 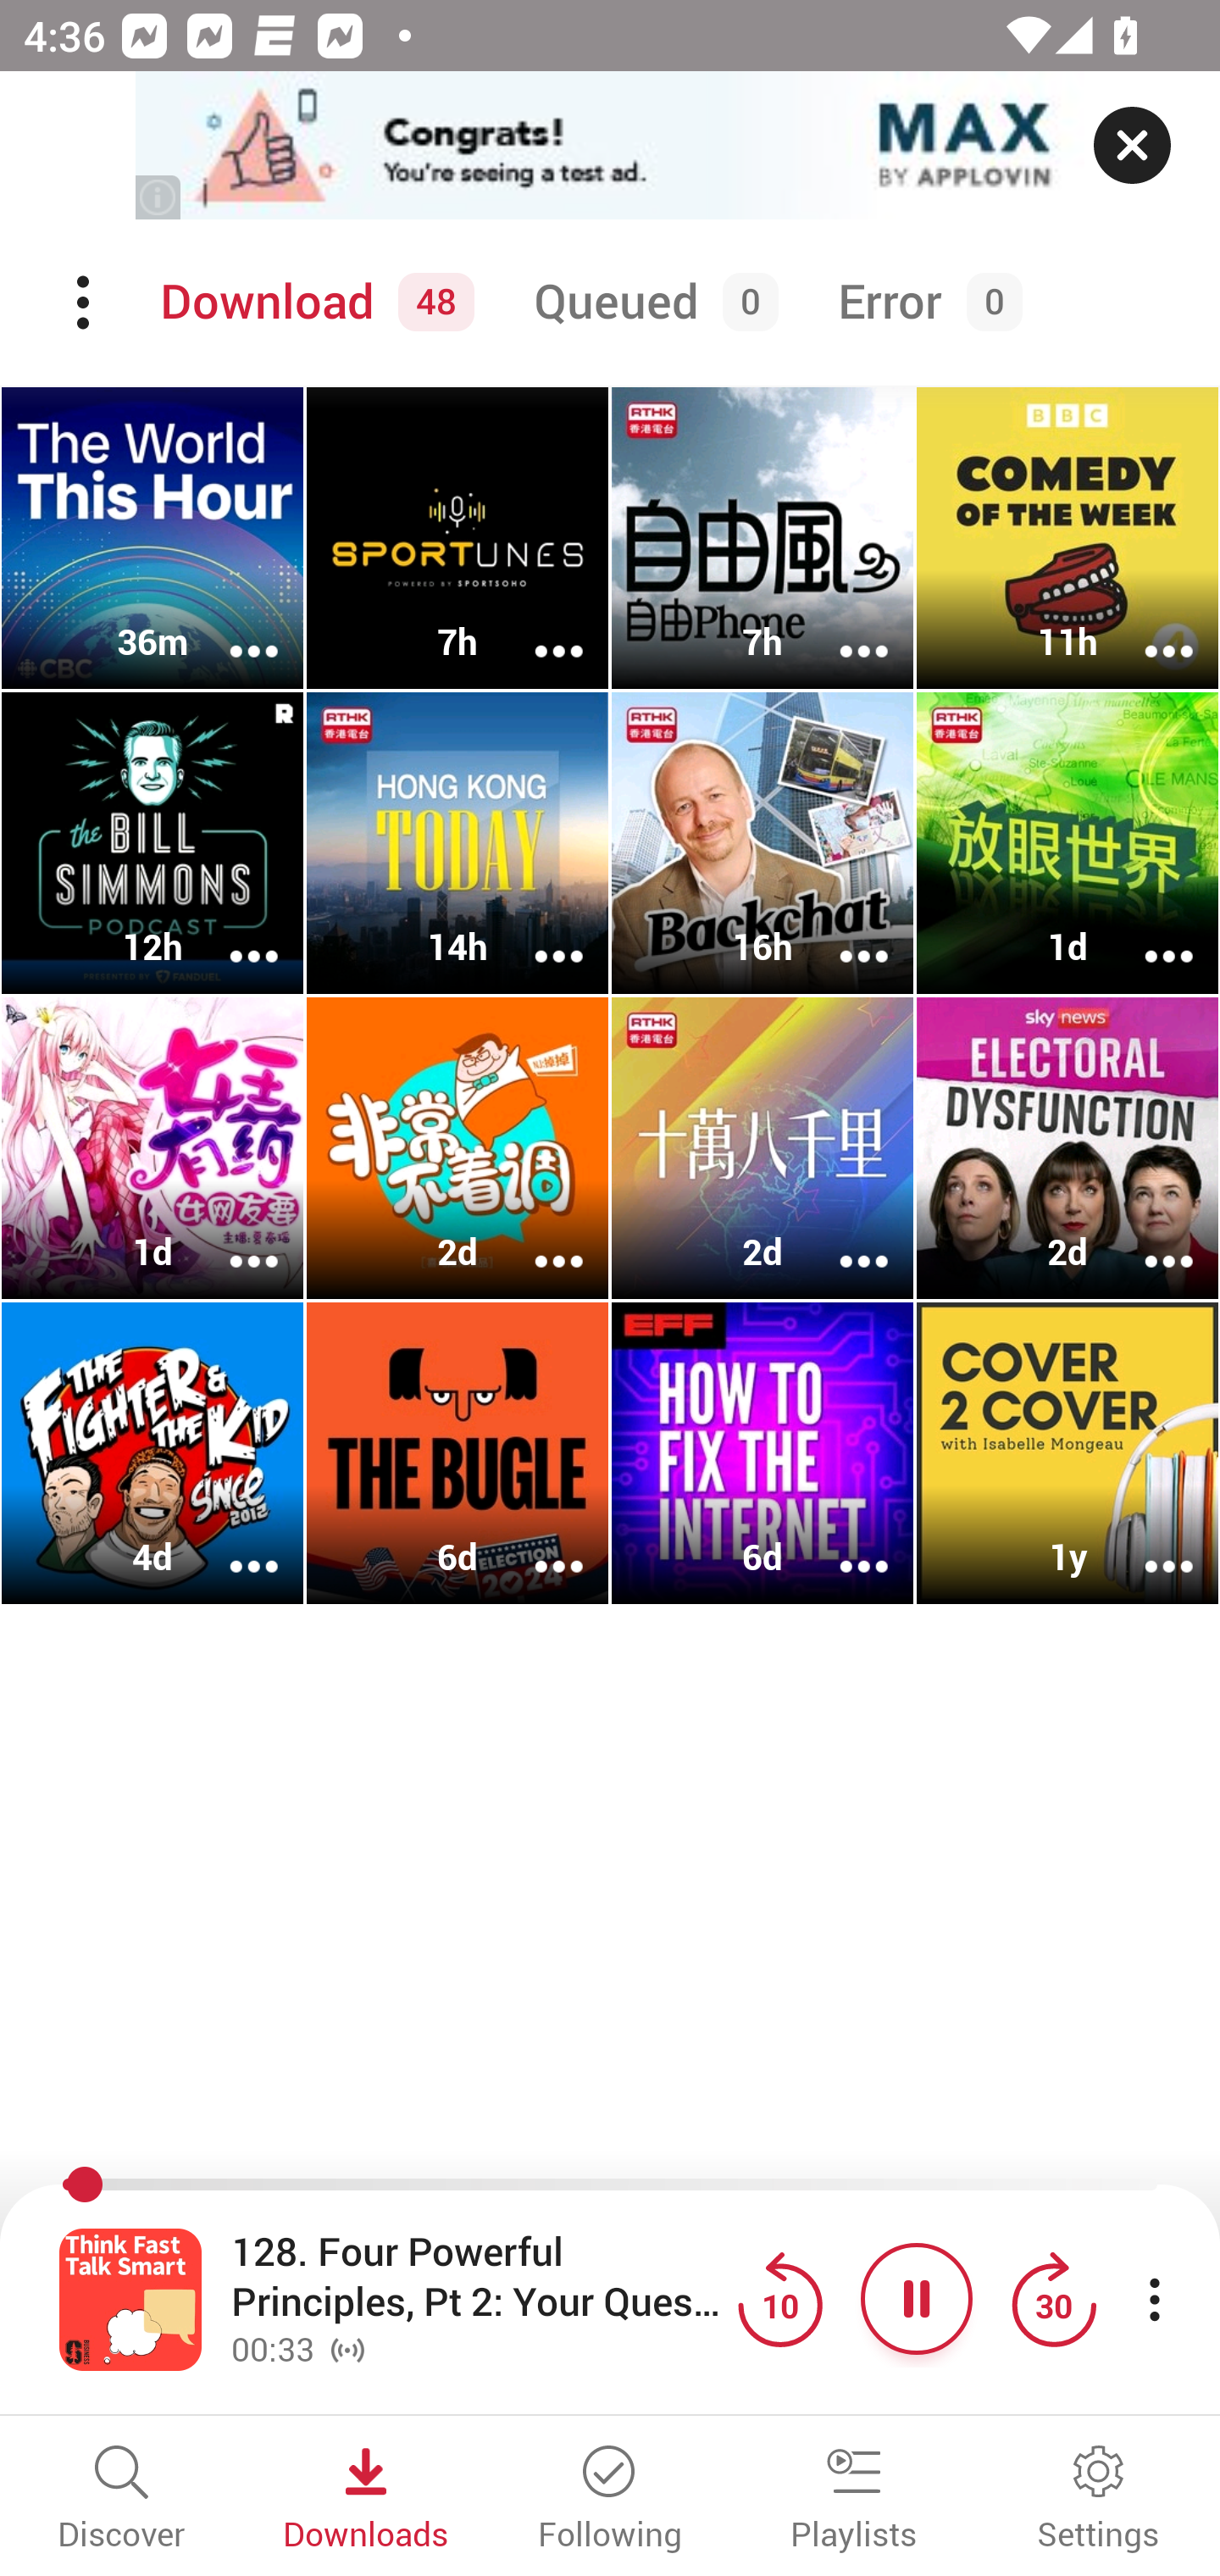 I want to click on More options, so click(x=1147, y=1546).